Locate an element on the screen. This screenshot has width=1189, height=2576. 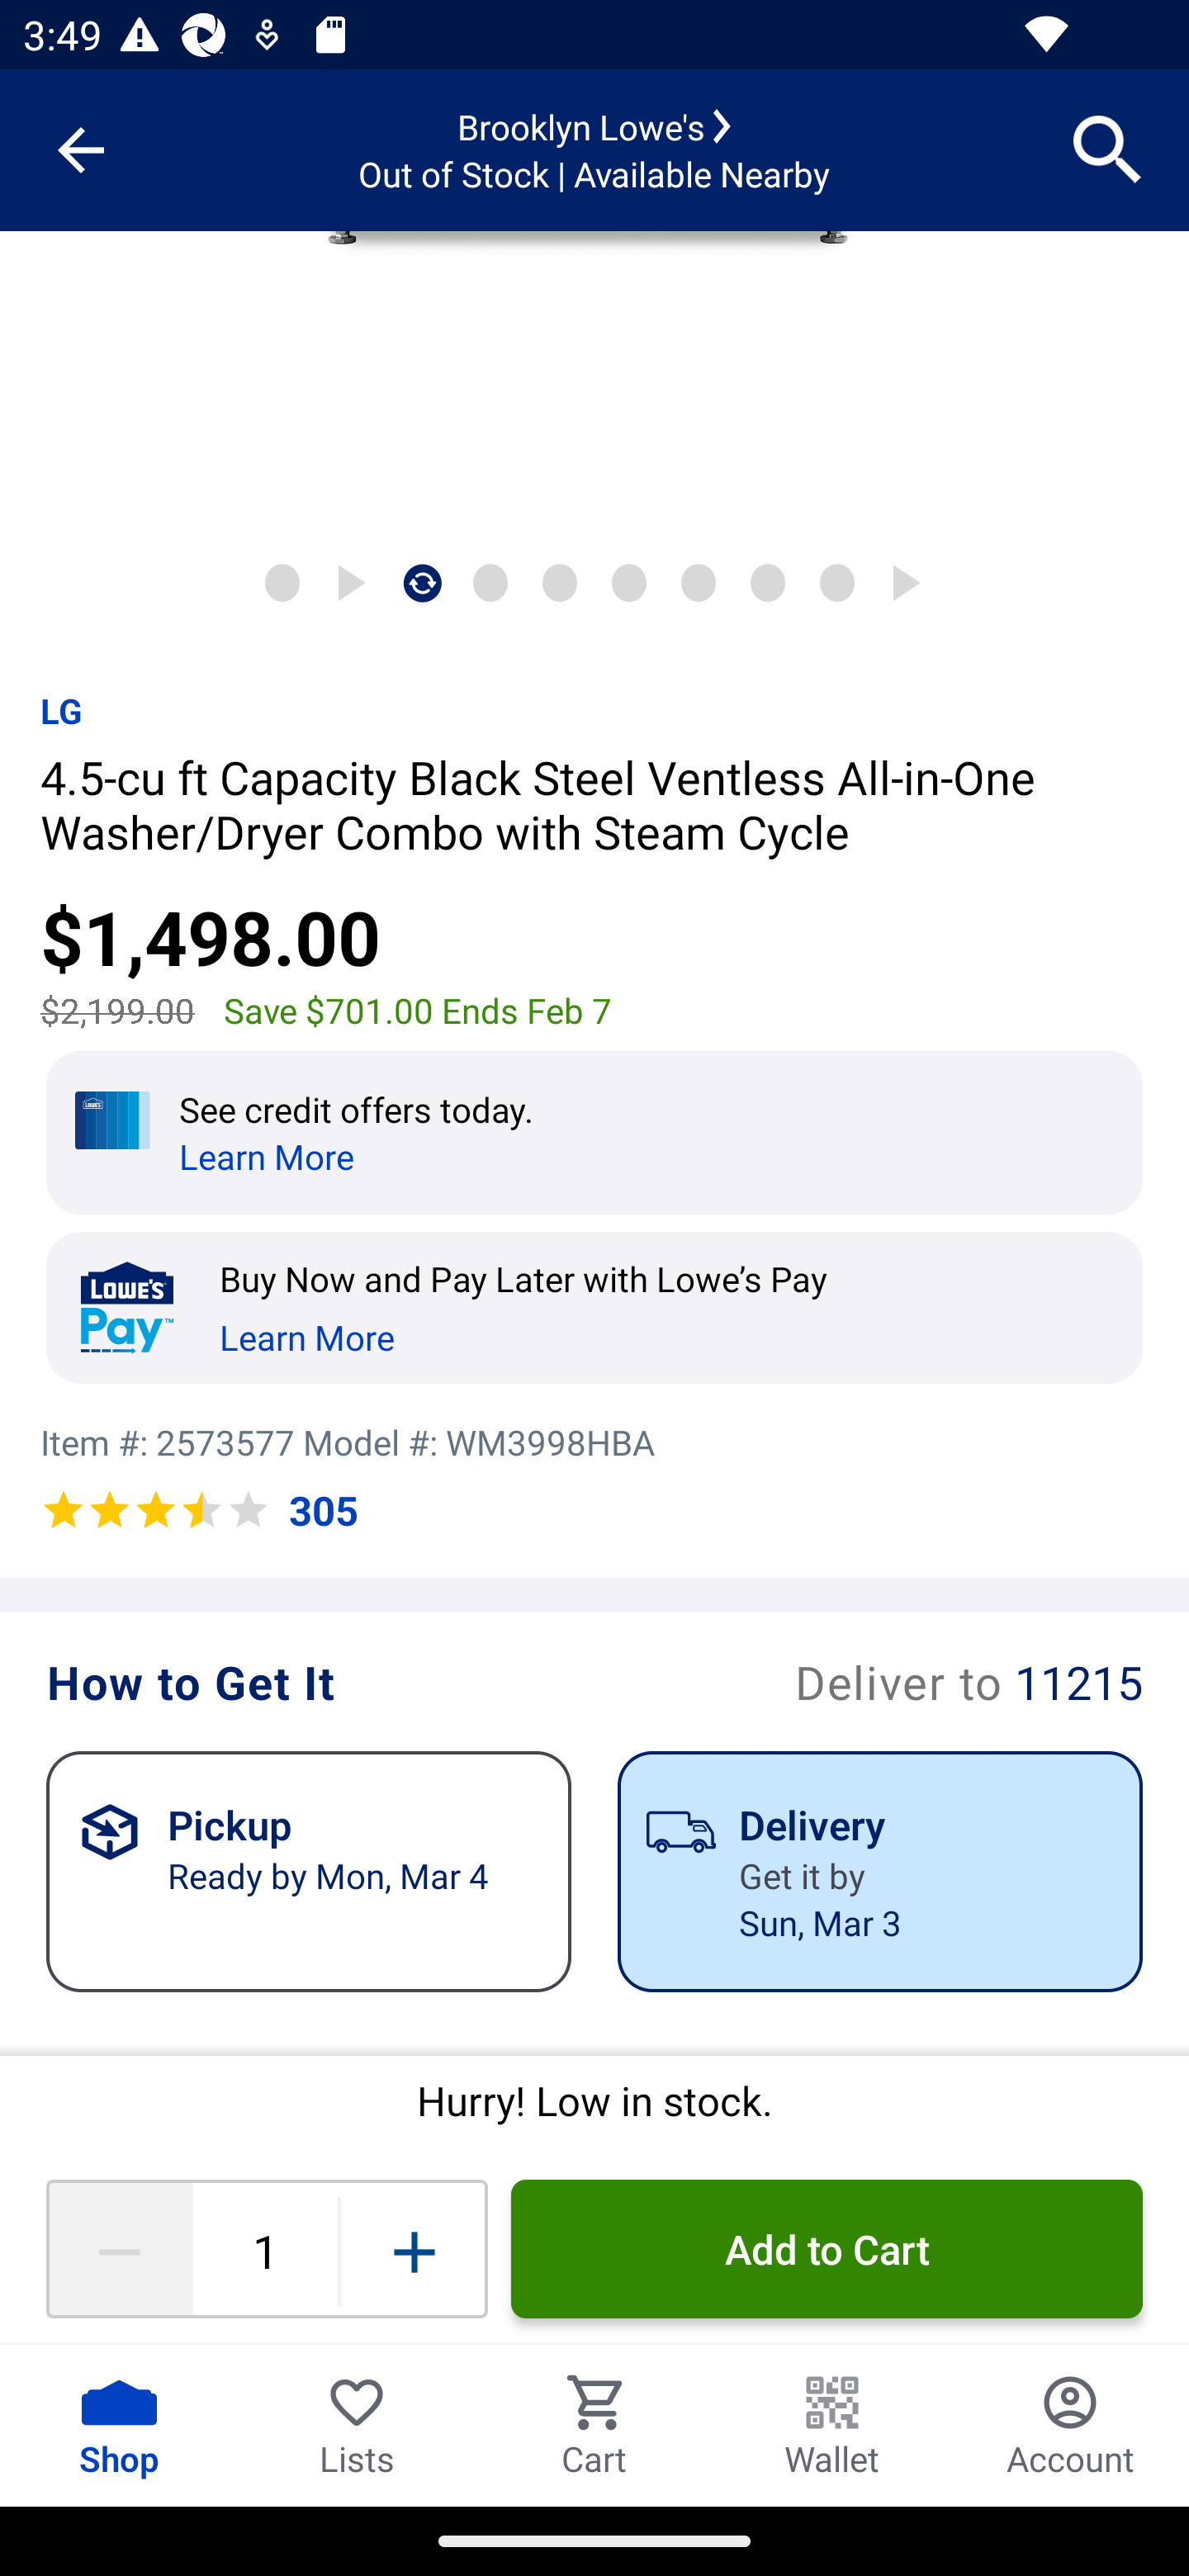
Learn More is located at coordinates (307, 1332).